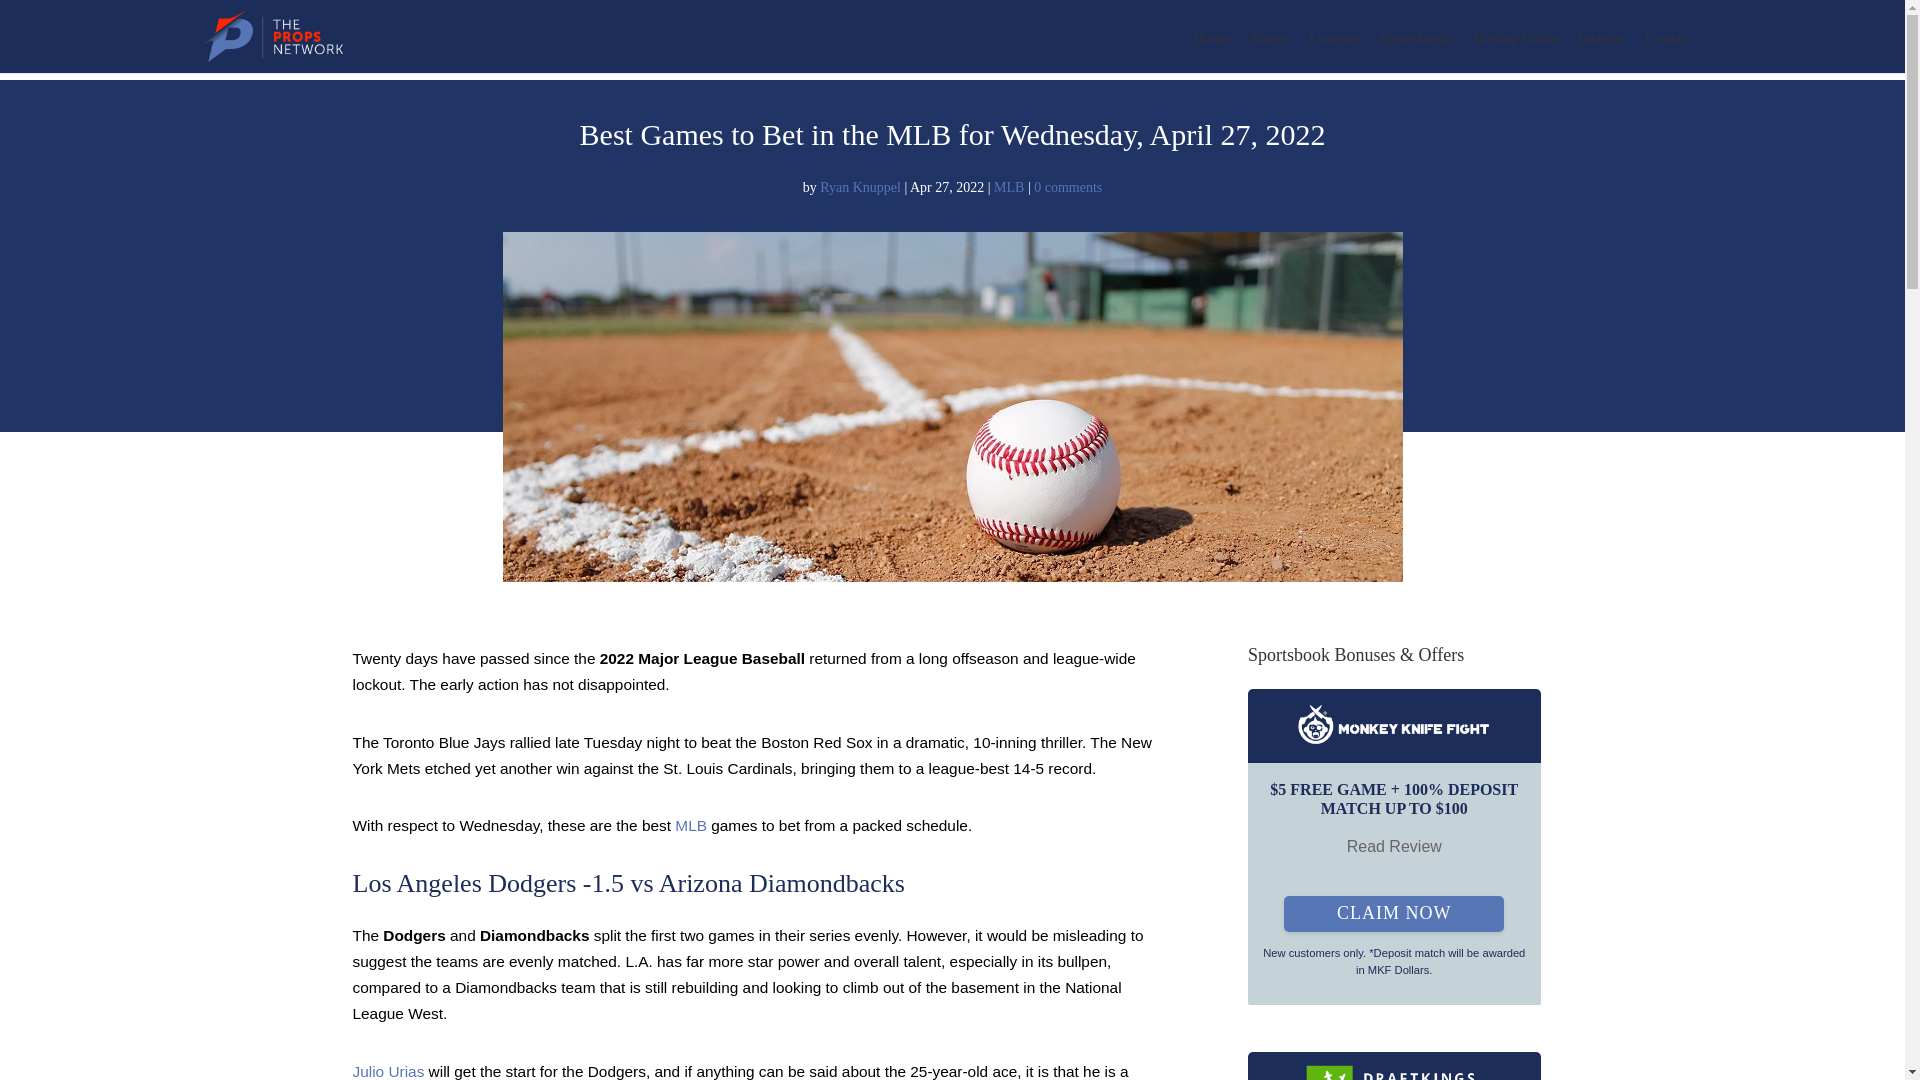 The width and height of the screenshot is (1920, 1080). I want to click on Sportsbooks, so click(1416, 48).